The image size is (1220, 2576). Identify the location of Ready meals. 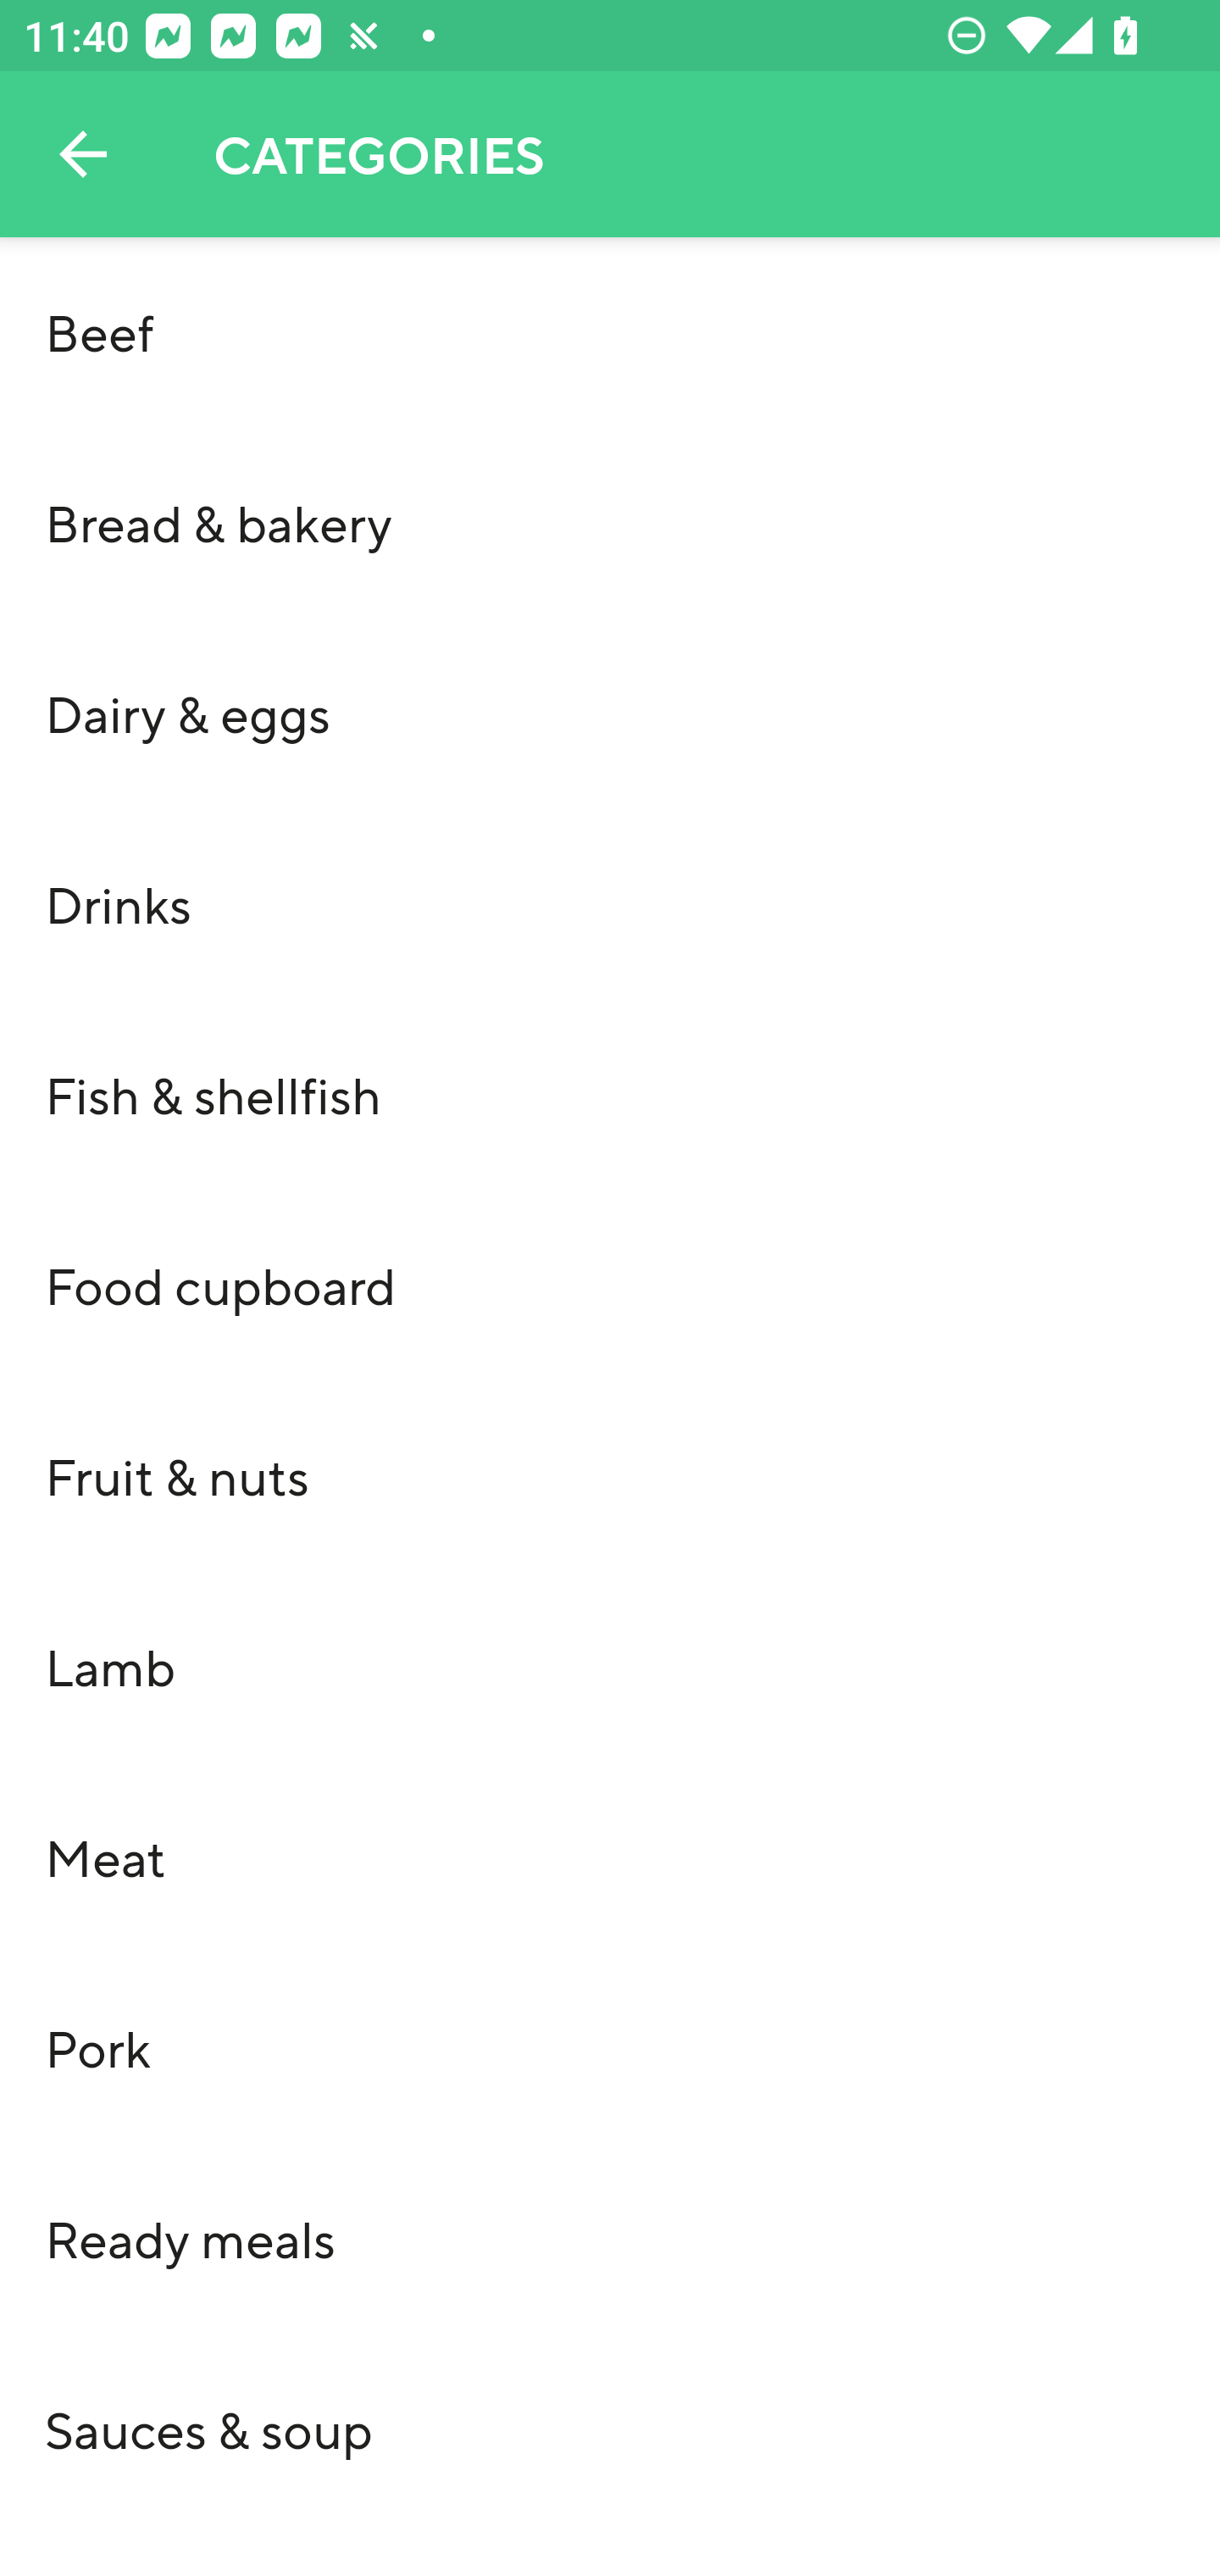
(610, 2239).